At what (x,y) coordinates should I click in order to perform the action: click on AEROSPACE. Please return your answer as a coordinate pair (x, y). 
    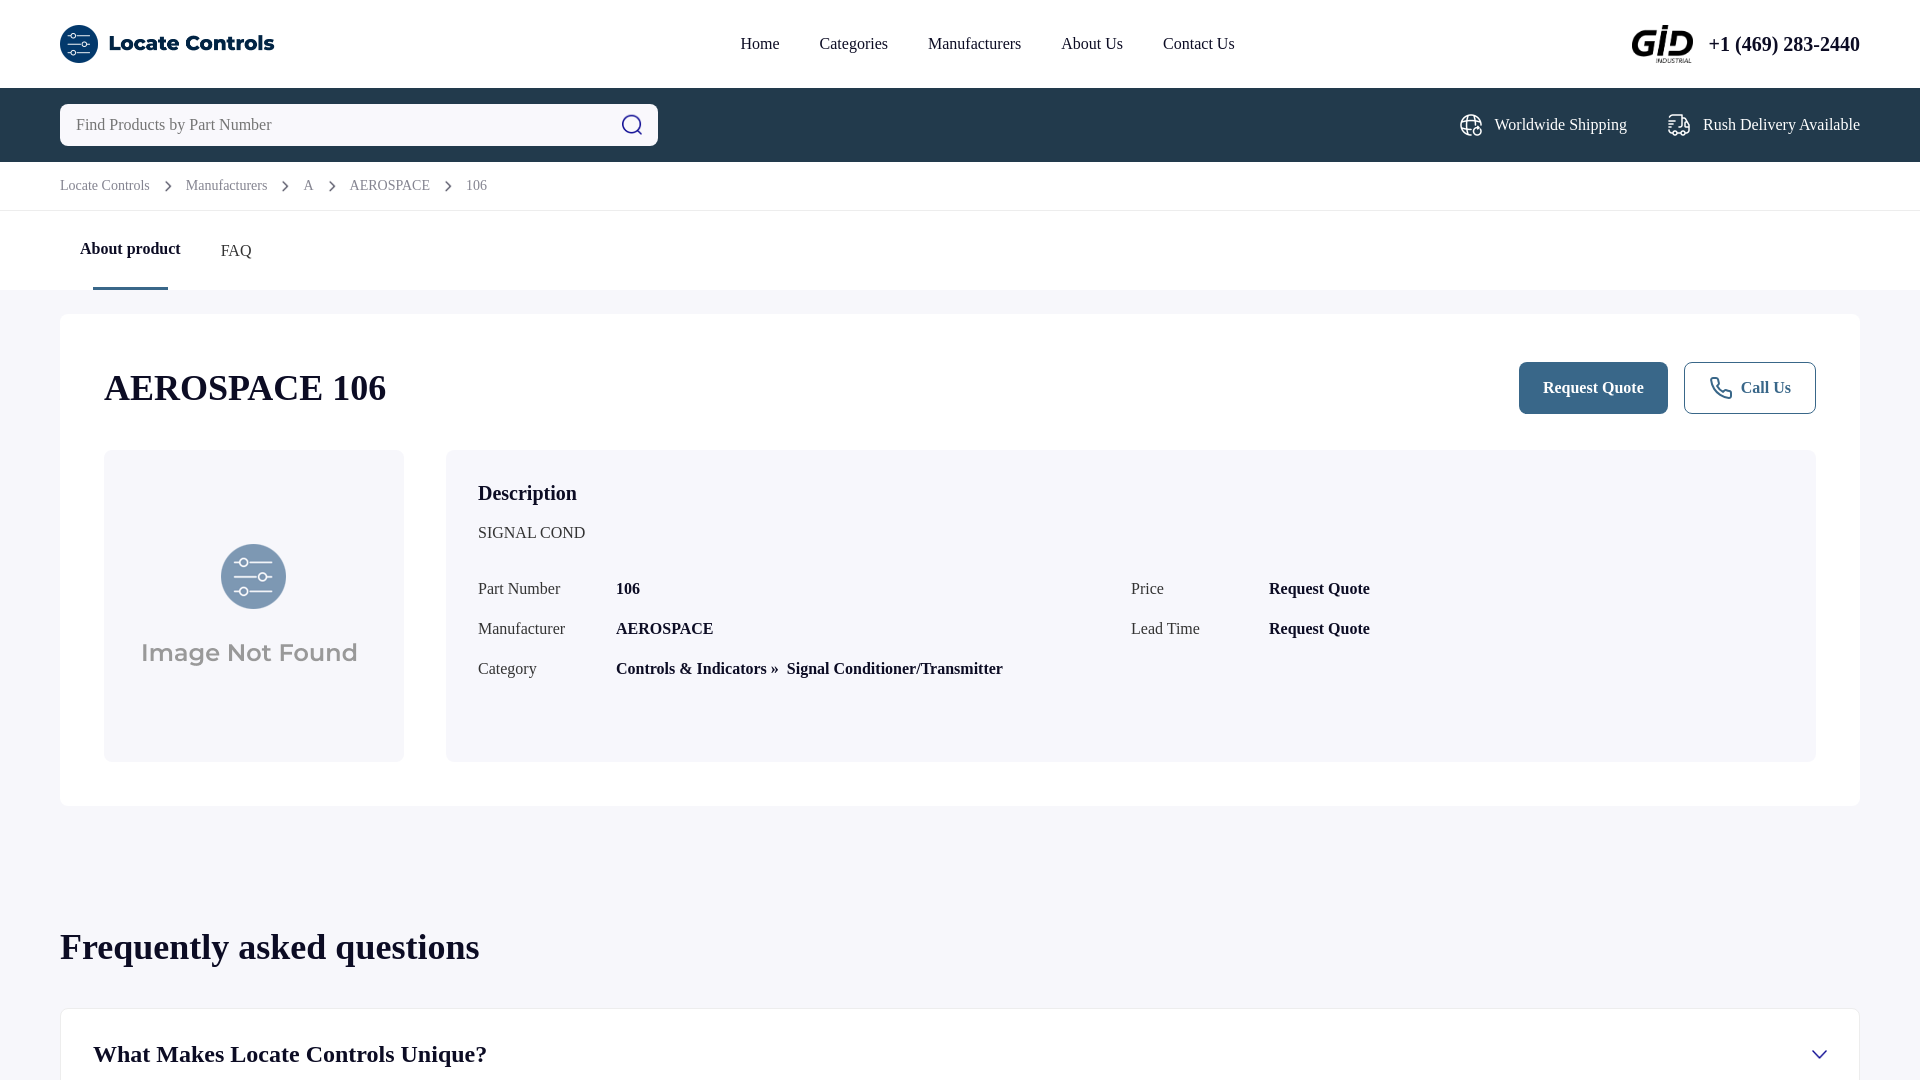
    Looking at the image, I should click on (390, 186).